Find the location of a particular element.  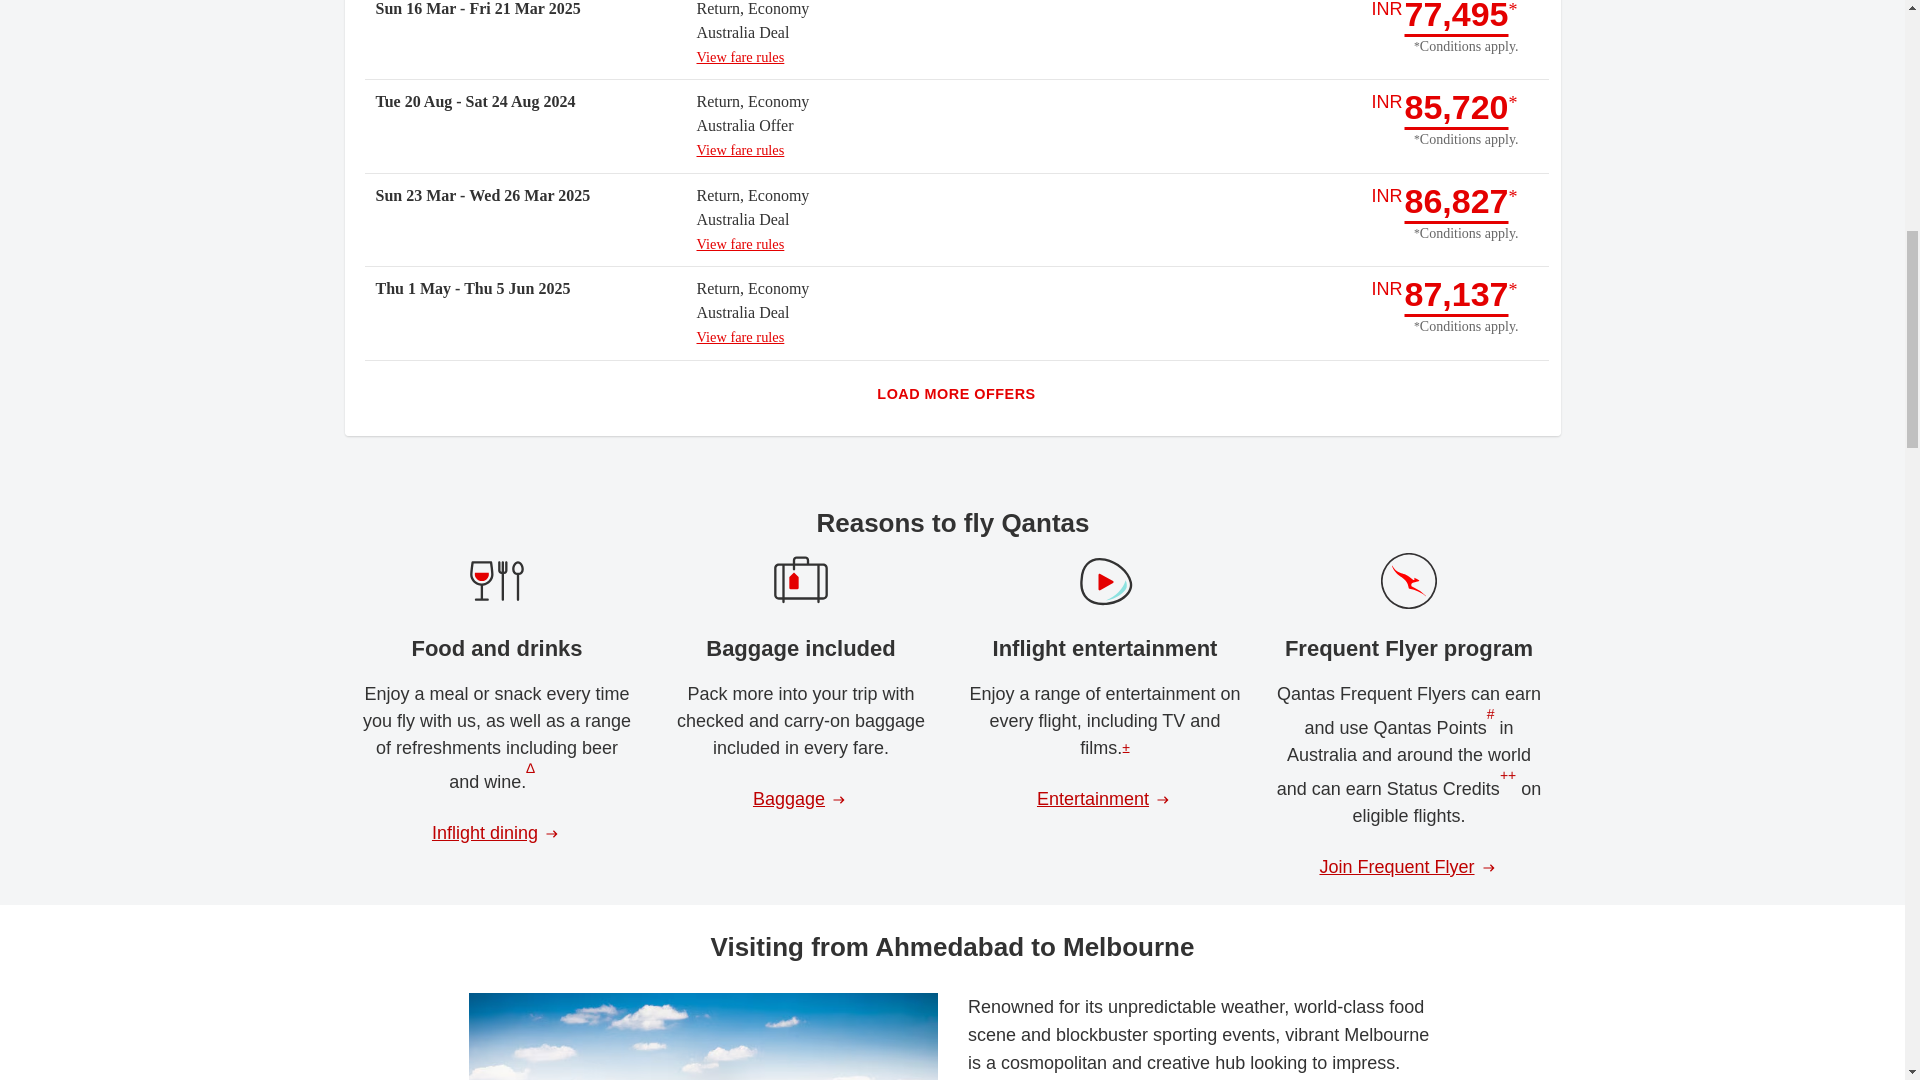

Baggage information is located at coordinates (800, 800).